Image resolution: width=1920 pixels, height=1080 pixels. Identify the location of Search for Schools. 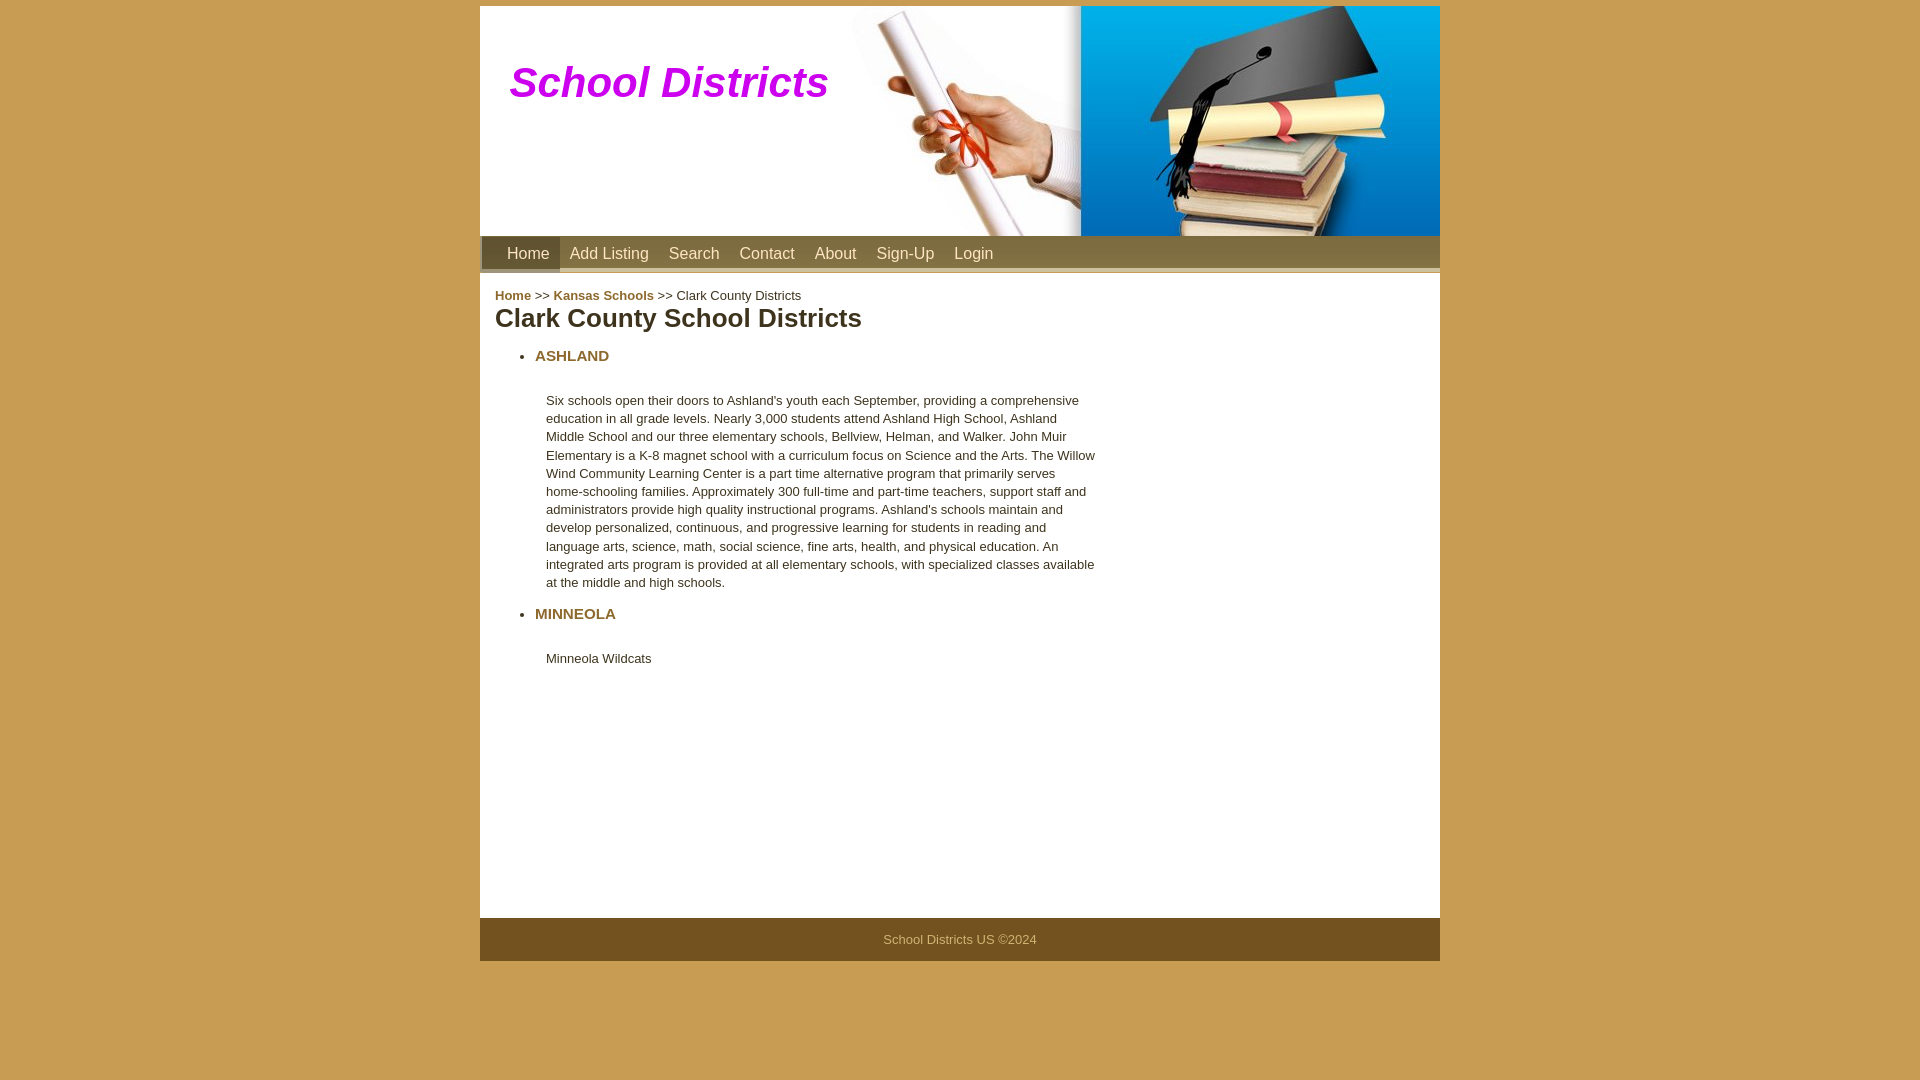
(694, 254).